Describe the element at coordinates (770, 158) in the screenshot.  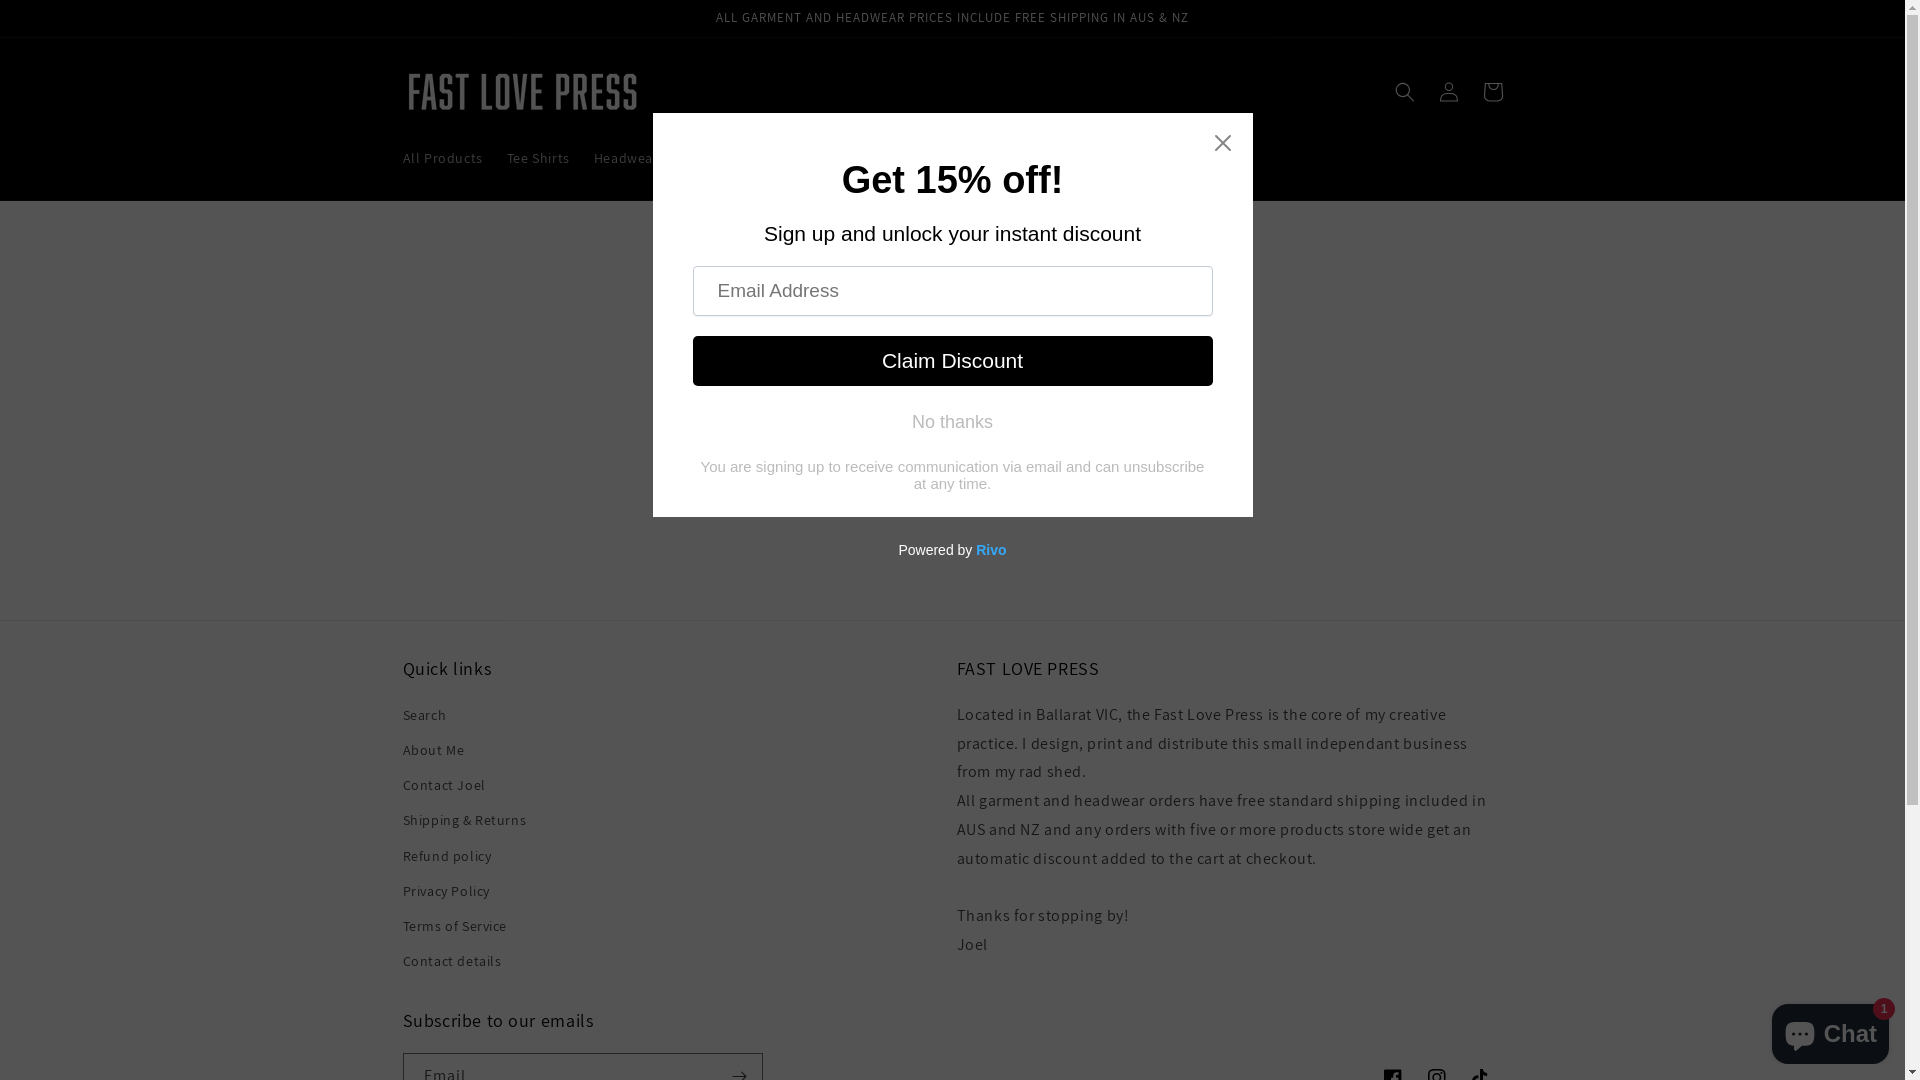
I see `Pins, Patches & Accessories` at that location.